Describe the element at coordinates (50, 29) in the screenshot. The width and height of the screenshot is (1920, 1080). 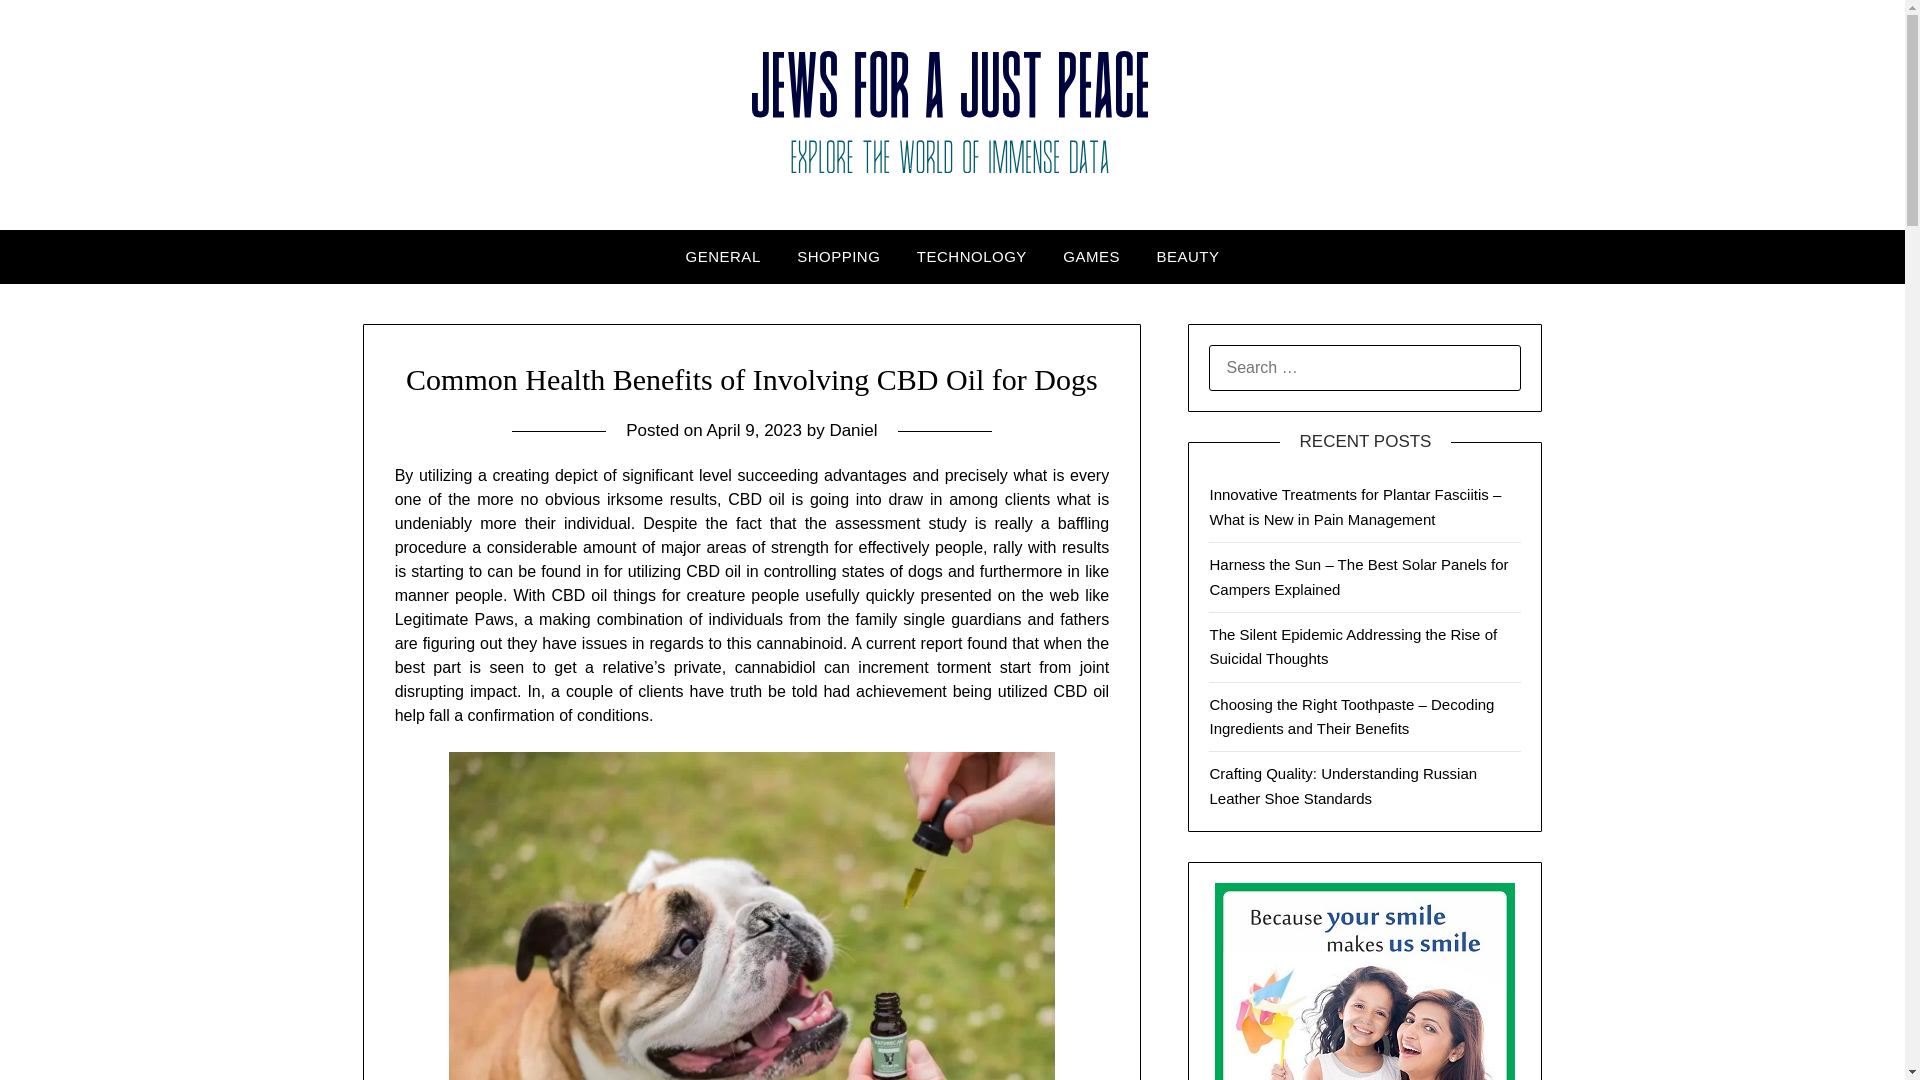
I see `Search` at that location.